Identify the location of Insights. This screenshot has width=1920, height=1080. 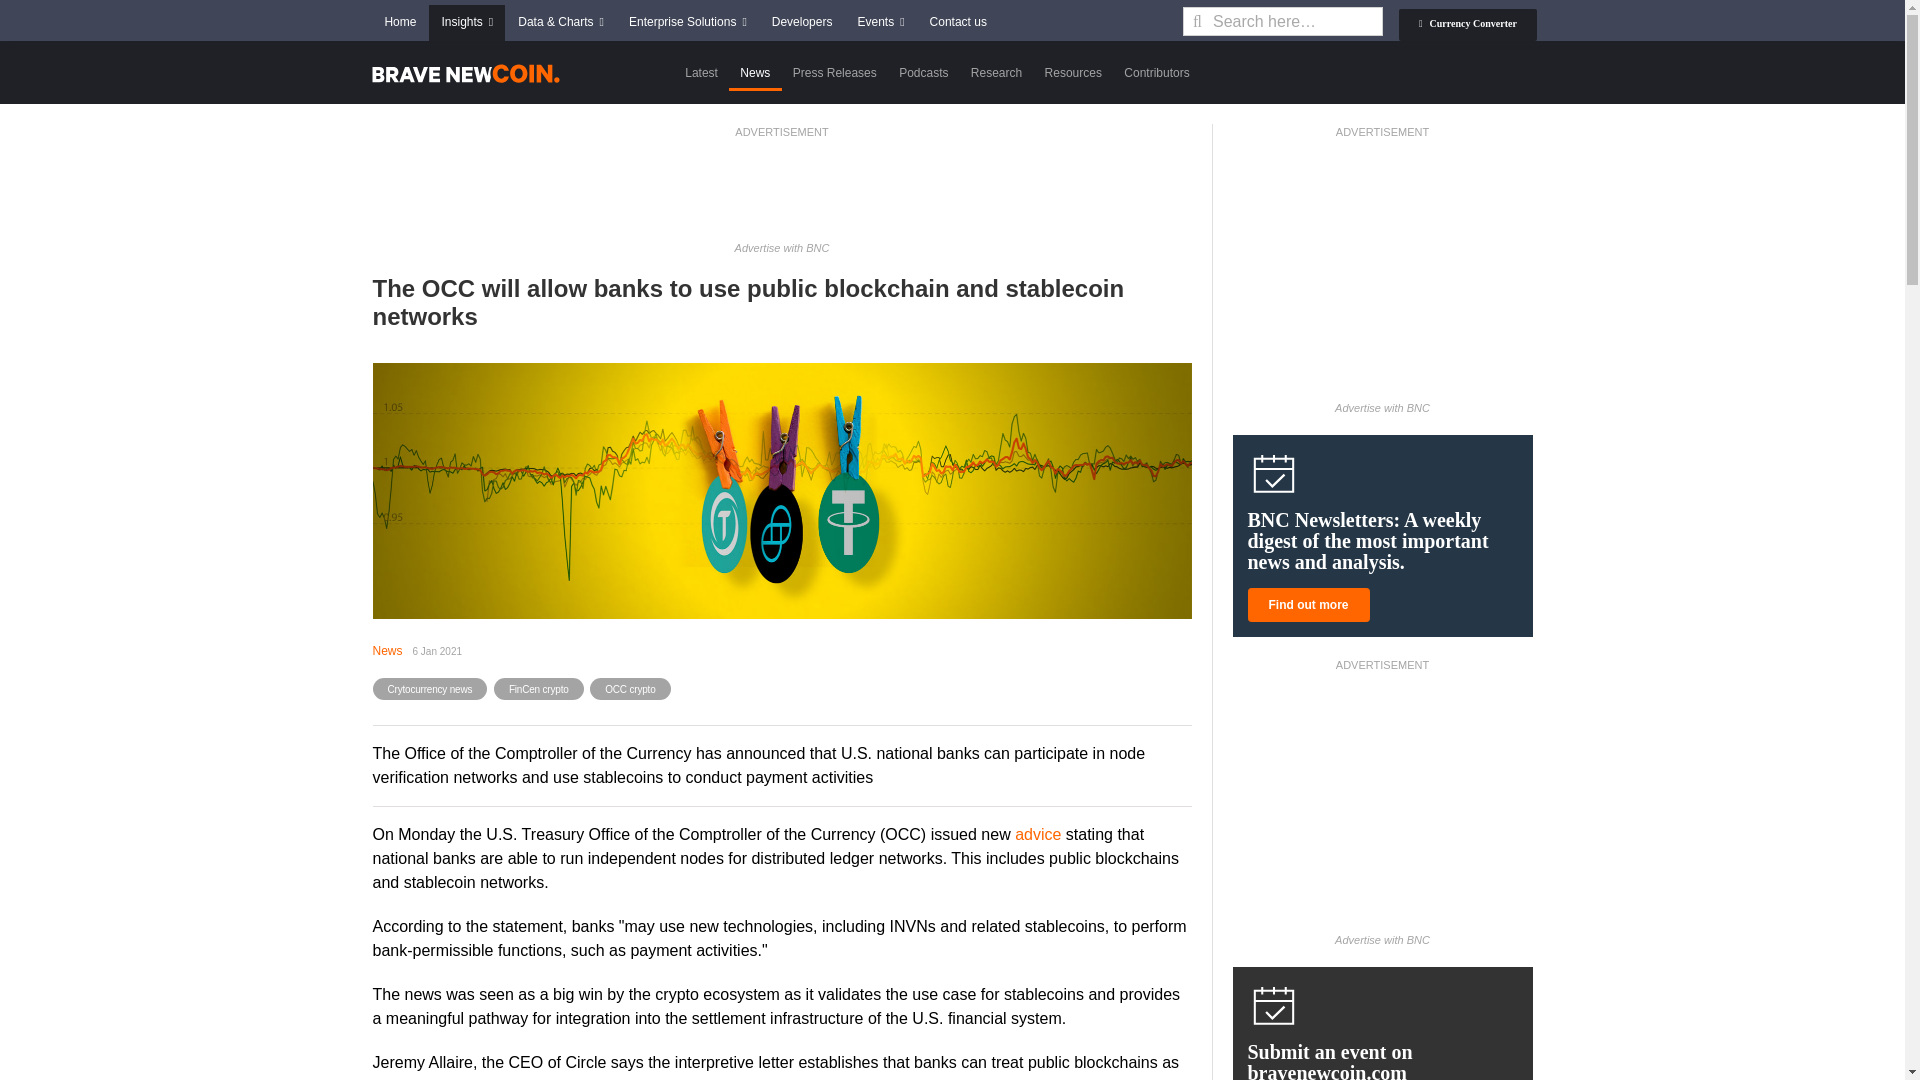
(466, 23).